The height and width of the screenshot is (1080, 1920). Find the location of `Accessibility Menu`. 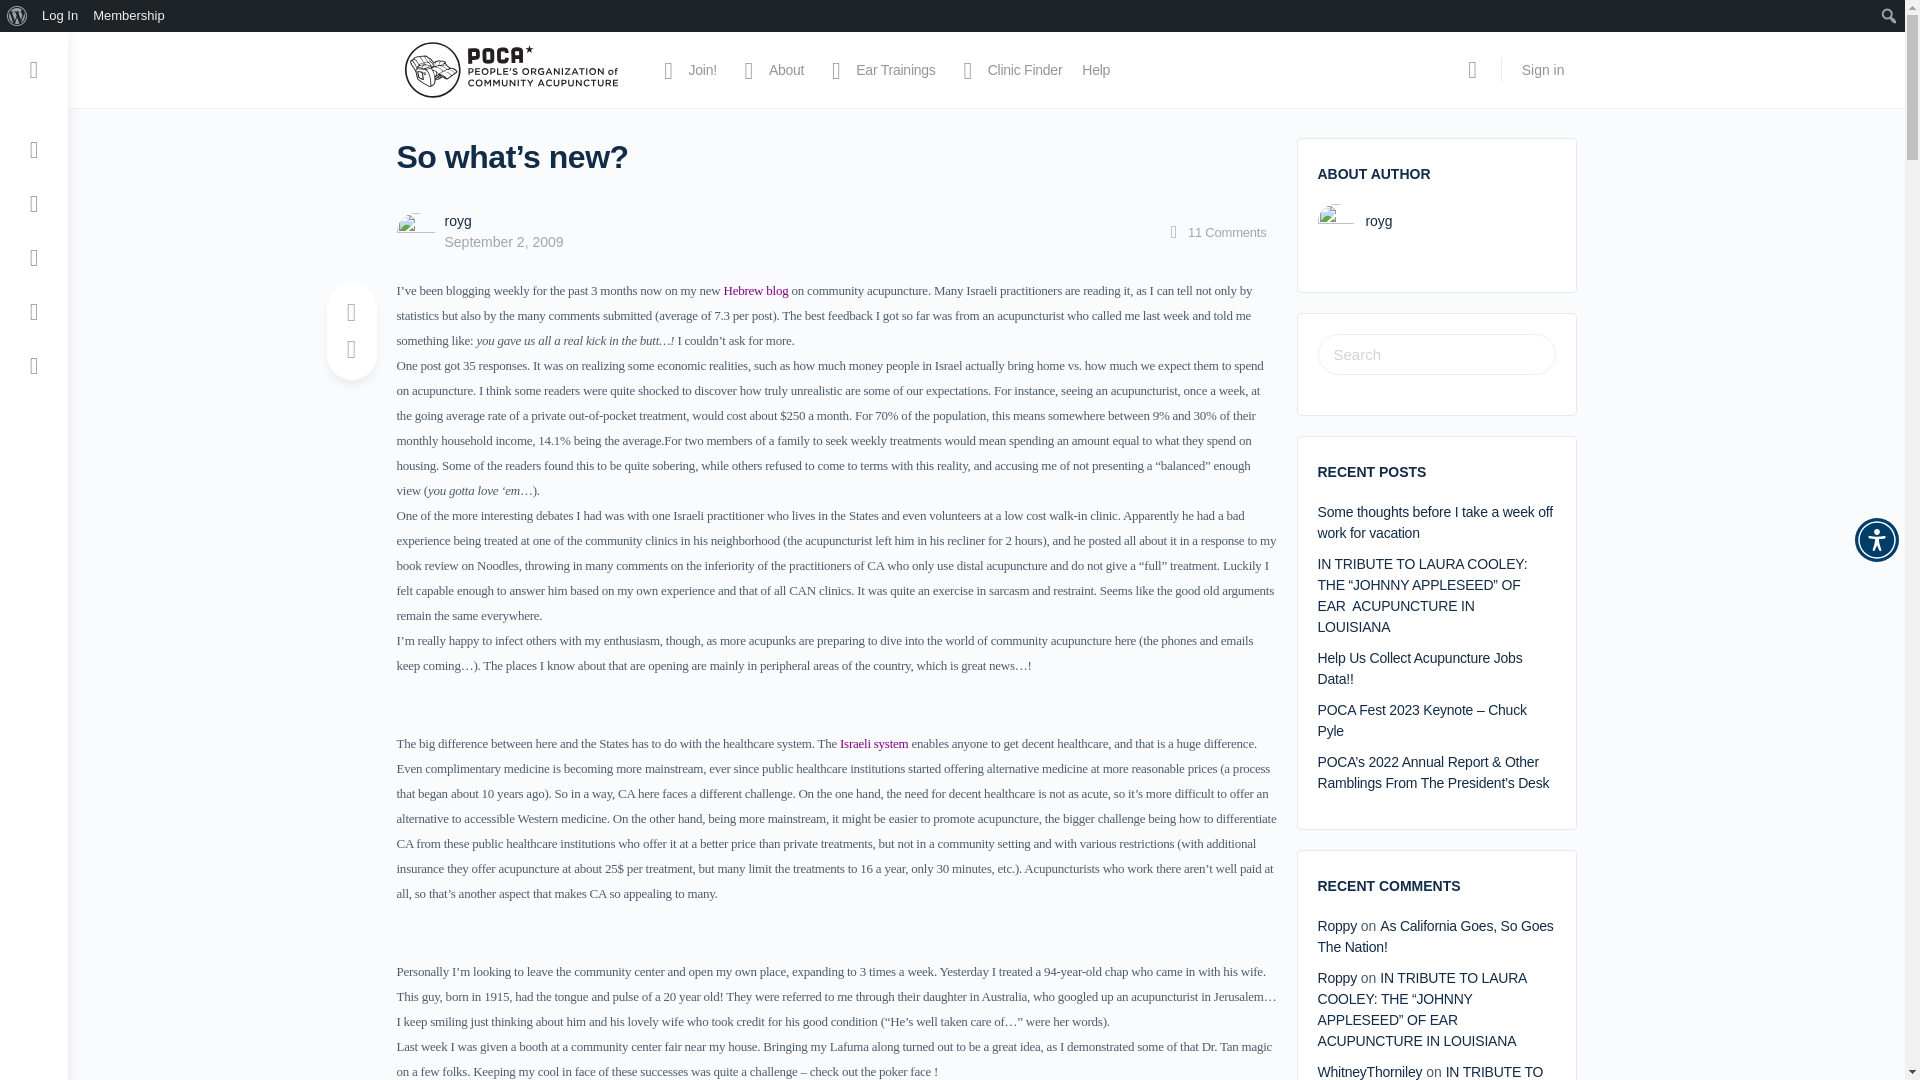

Accessibility Menu is located at coordinates (1876, 540).